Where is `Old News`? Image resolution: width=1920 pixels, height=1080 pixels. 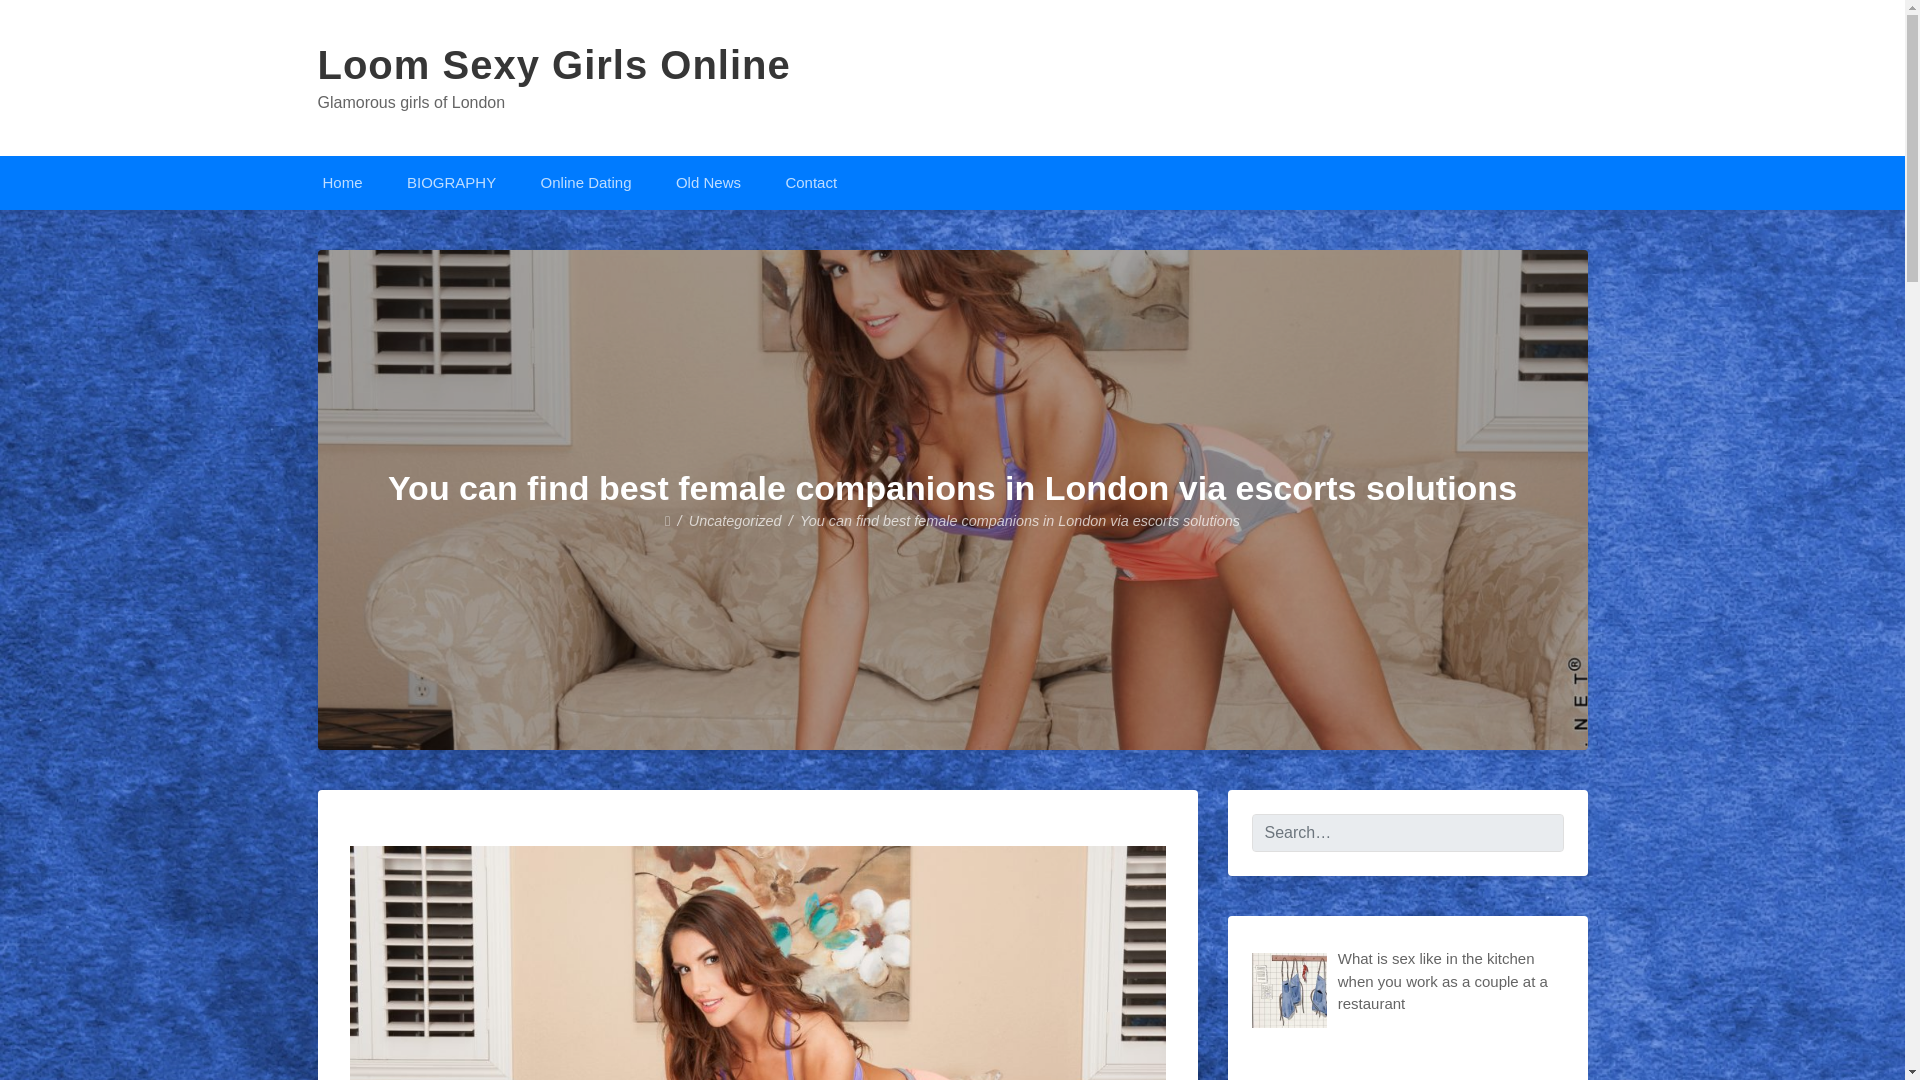
Old News is located at coordinates (708, 182).